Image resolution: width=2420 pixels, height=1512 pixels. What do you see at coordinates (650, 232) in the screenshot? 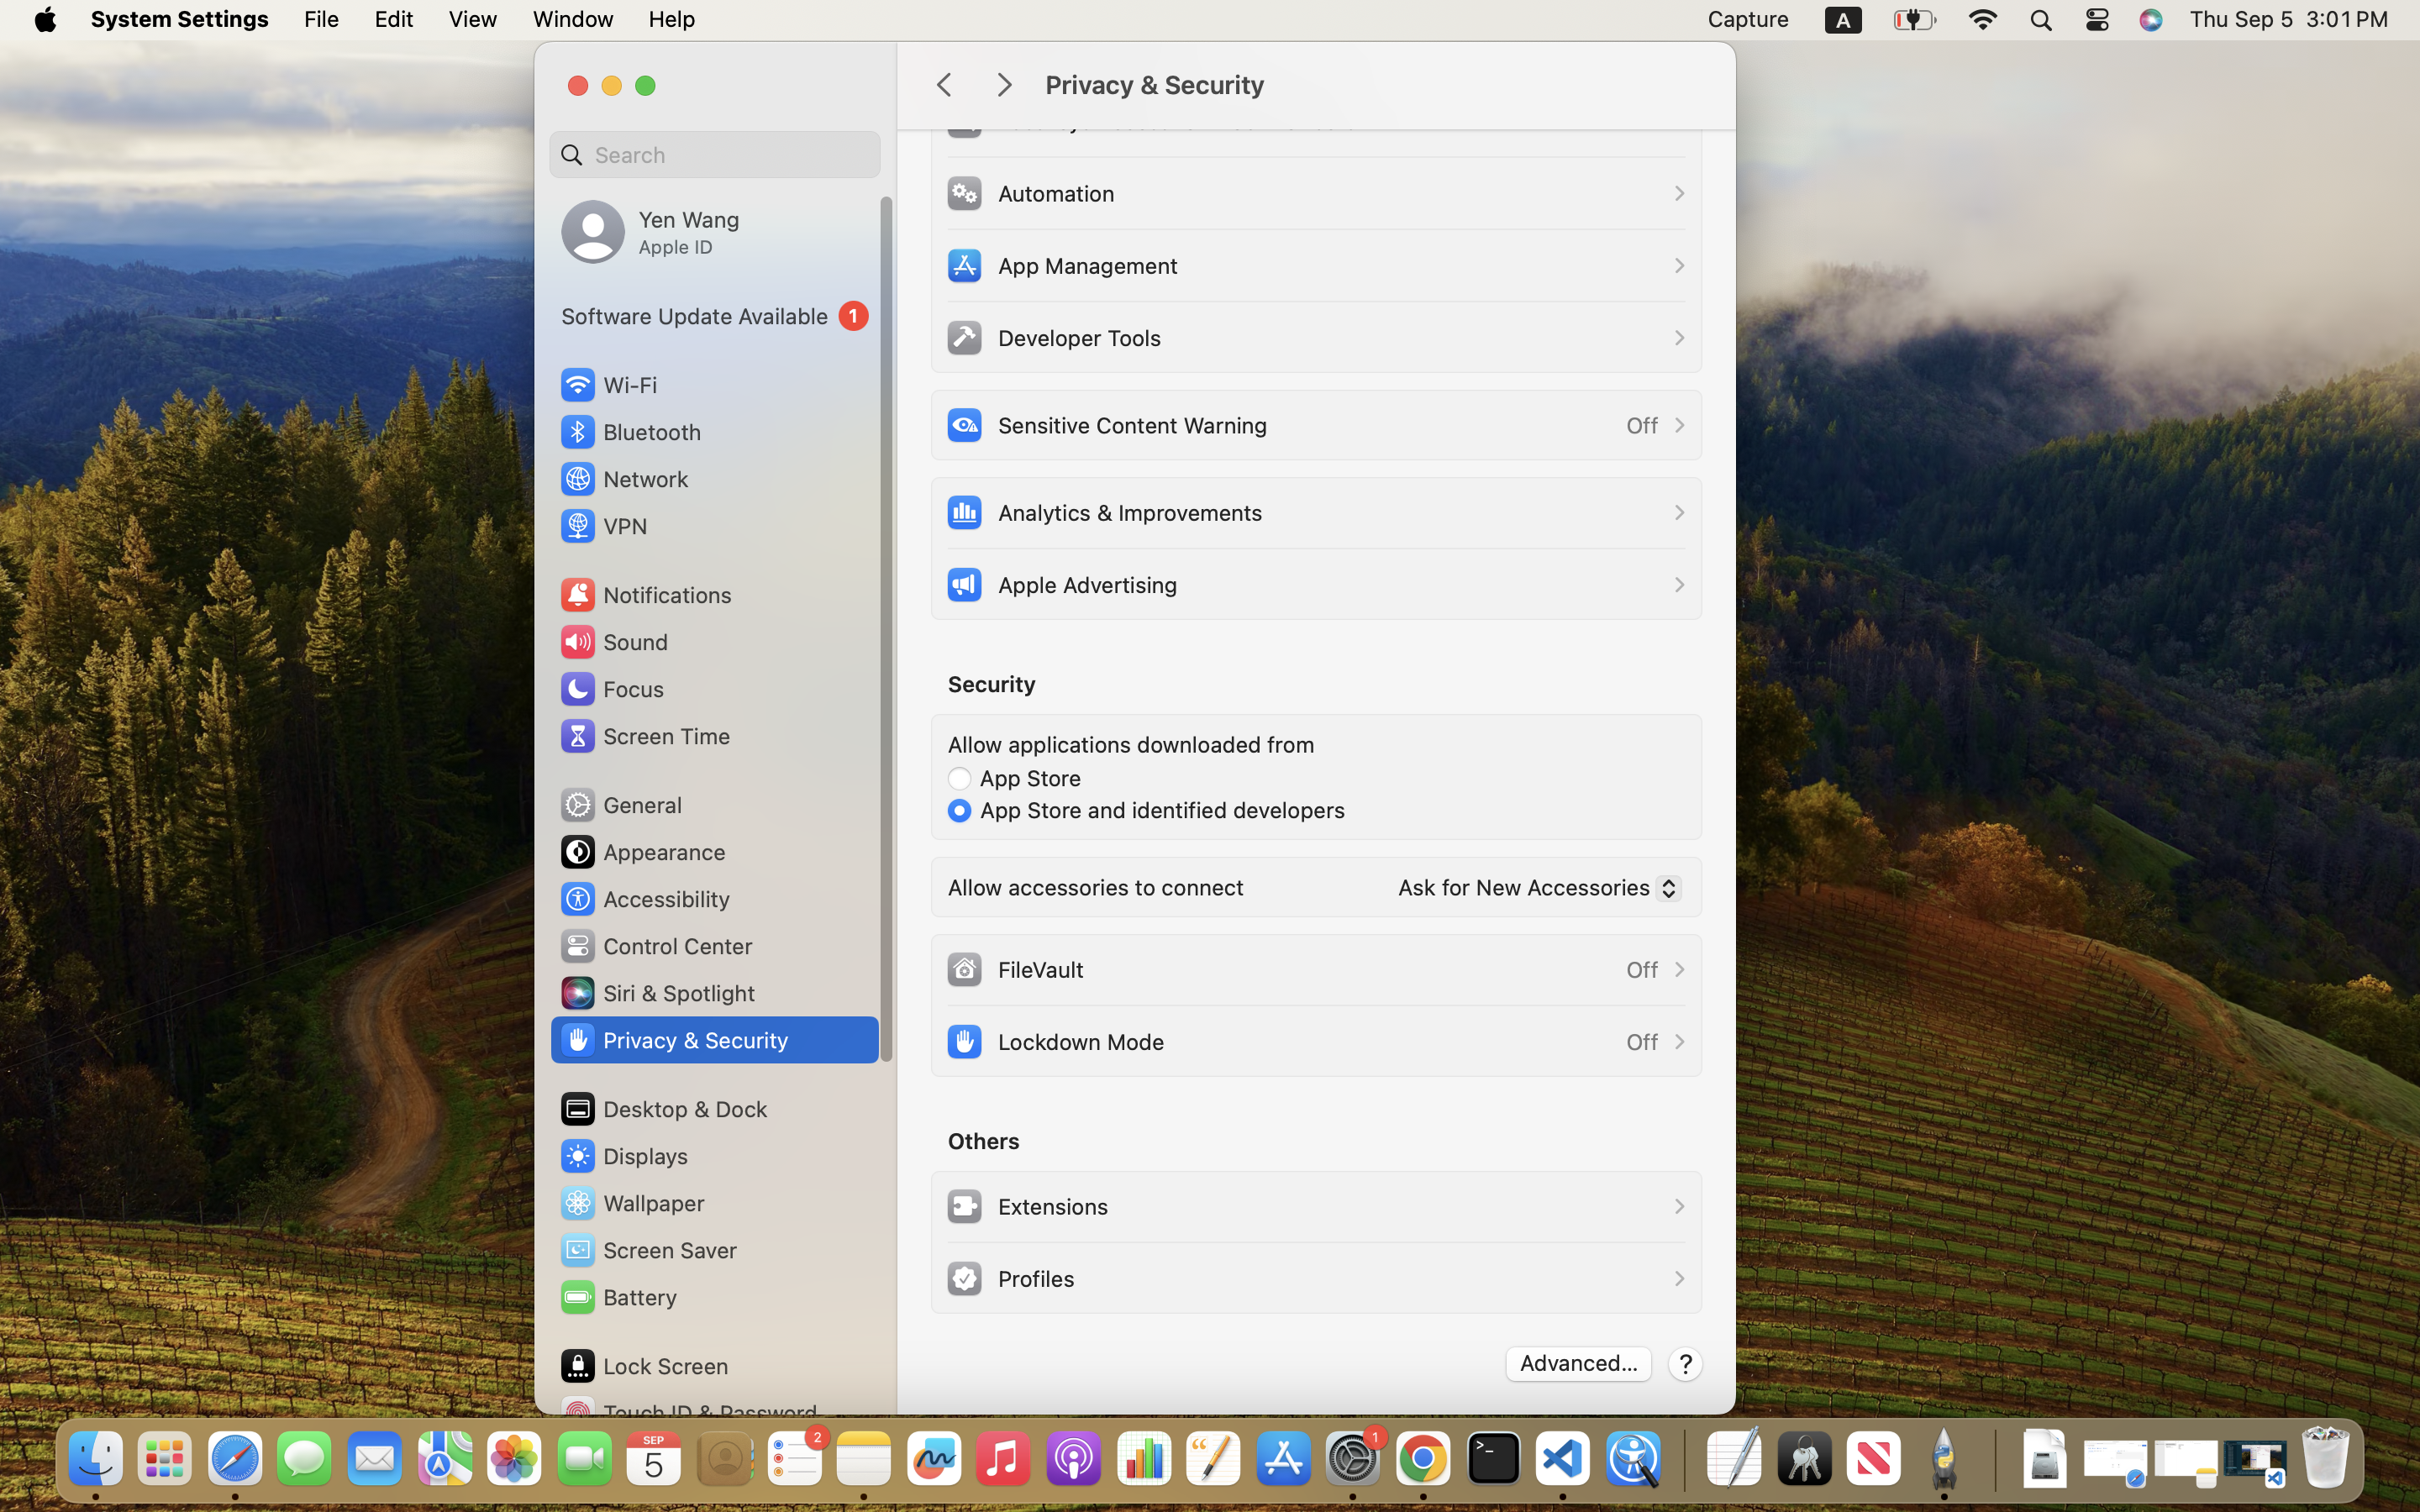
I see `Yen Wang, Apple ID` at bounding box center [650, 232].